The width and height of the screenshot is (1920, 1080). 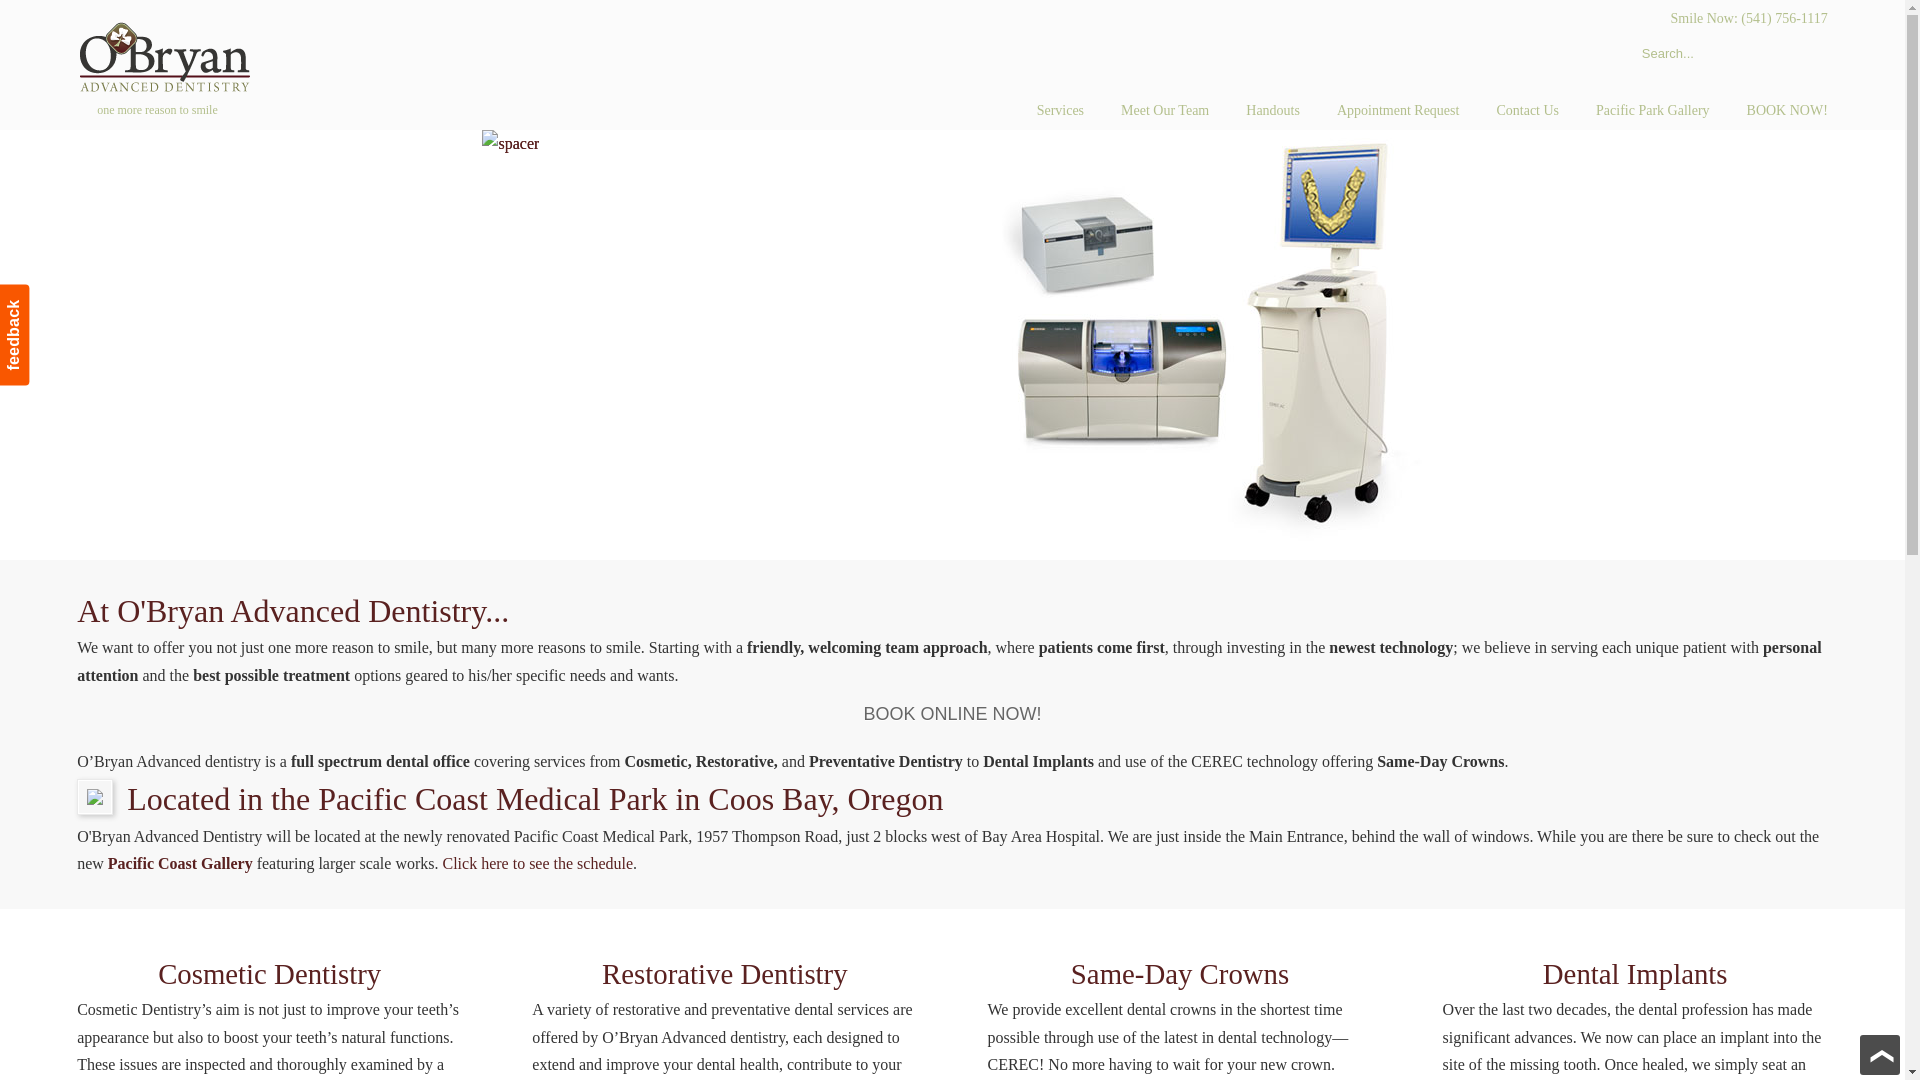 I want to click on Cosmetic Dentistry, so click(x=268, y=974).